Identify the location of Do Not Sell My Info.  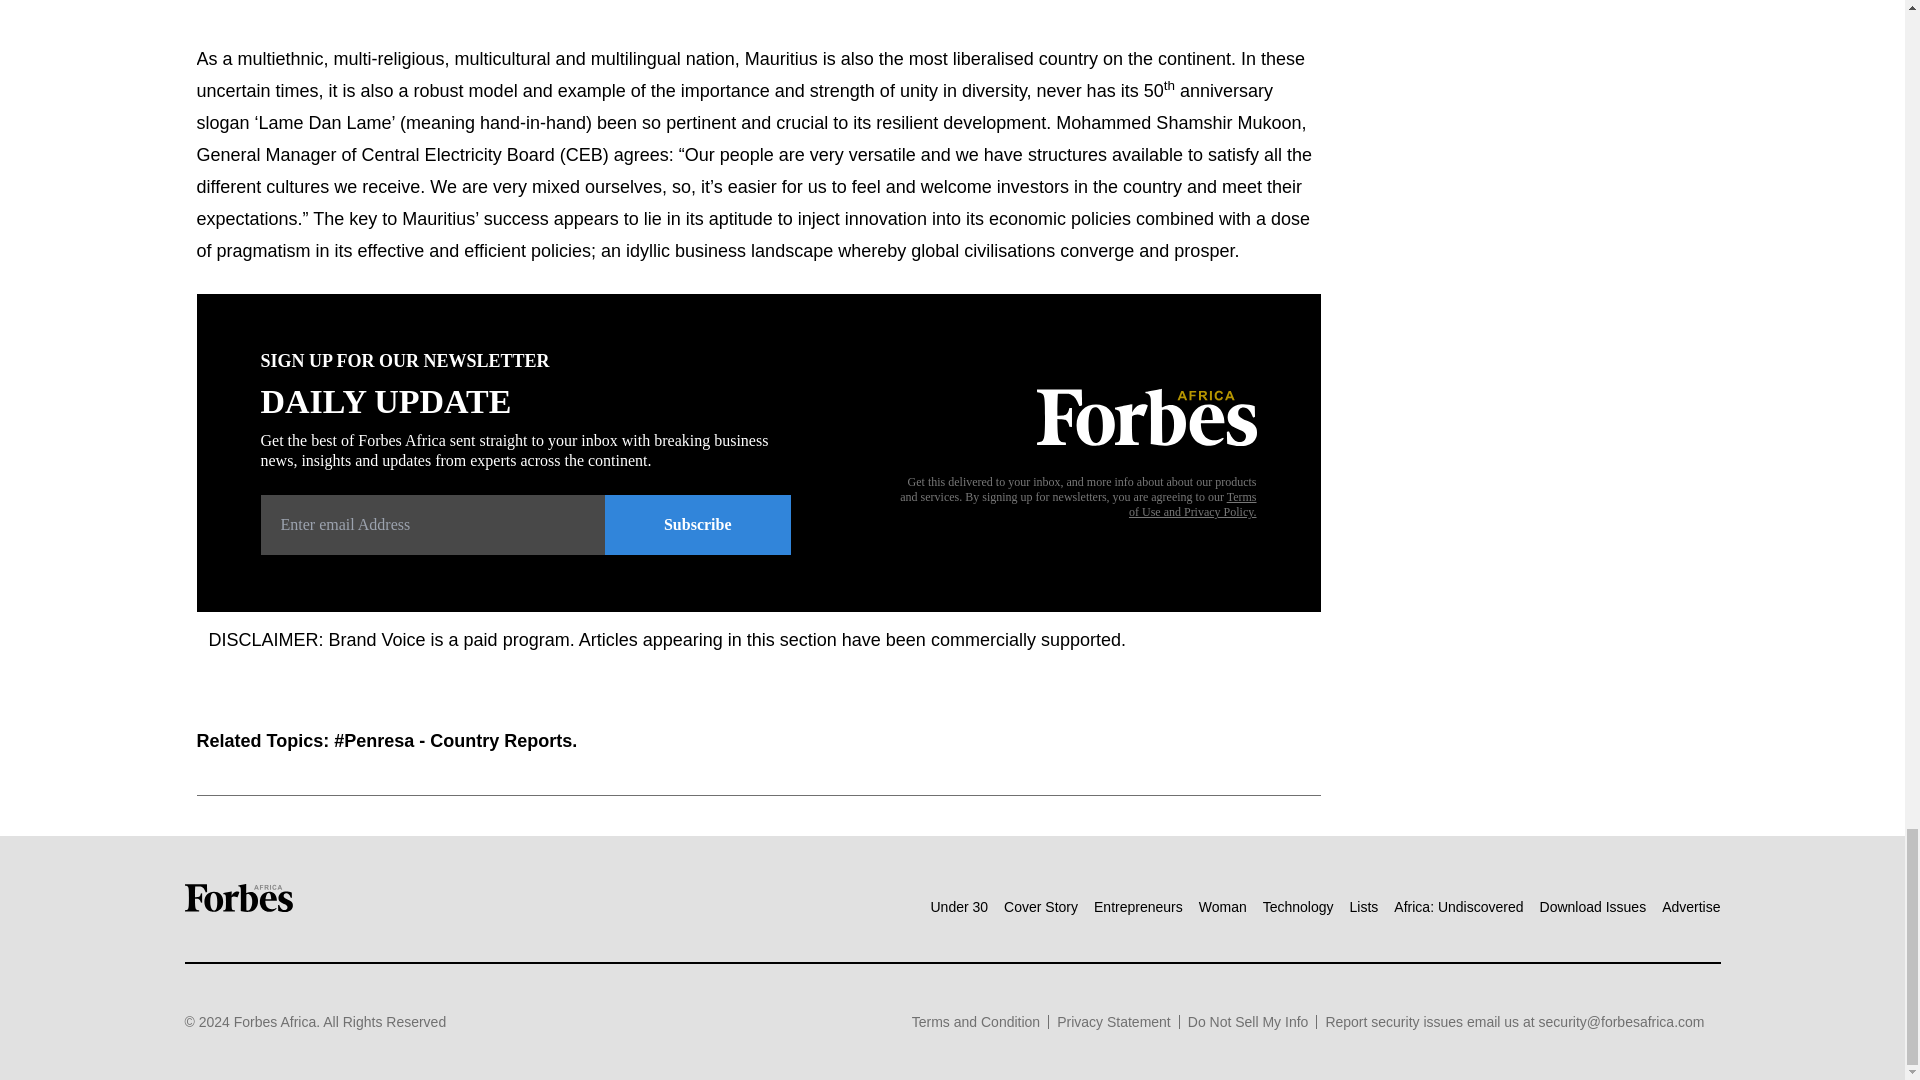
(1248, 1022).